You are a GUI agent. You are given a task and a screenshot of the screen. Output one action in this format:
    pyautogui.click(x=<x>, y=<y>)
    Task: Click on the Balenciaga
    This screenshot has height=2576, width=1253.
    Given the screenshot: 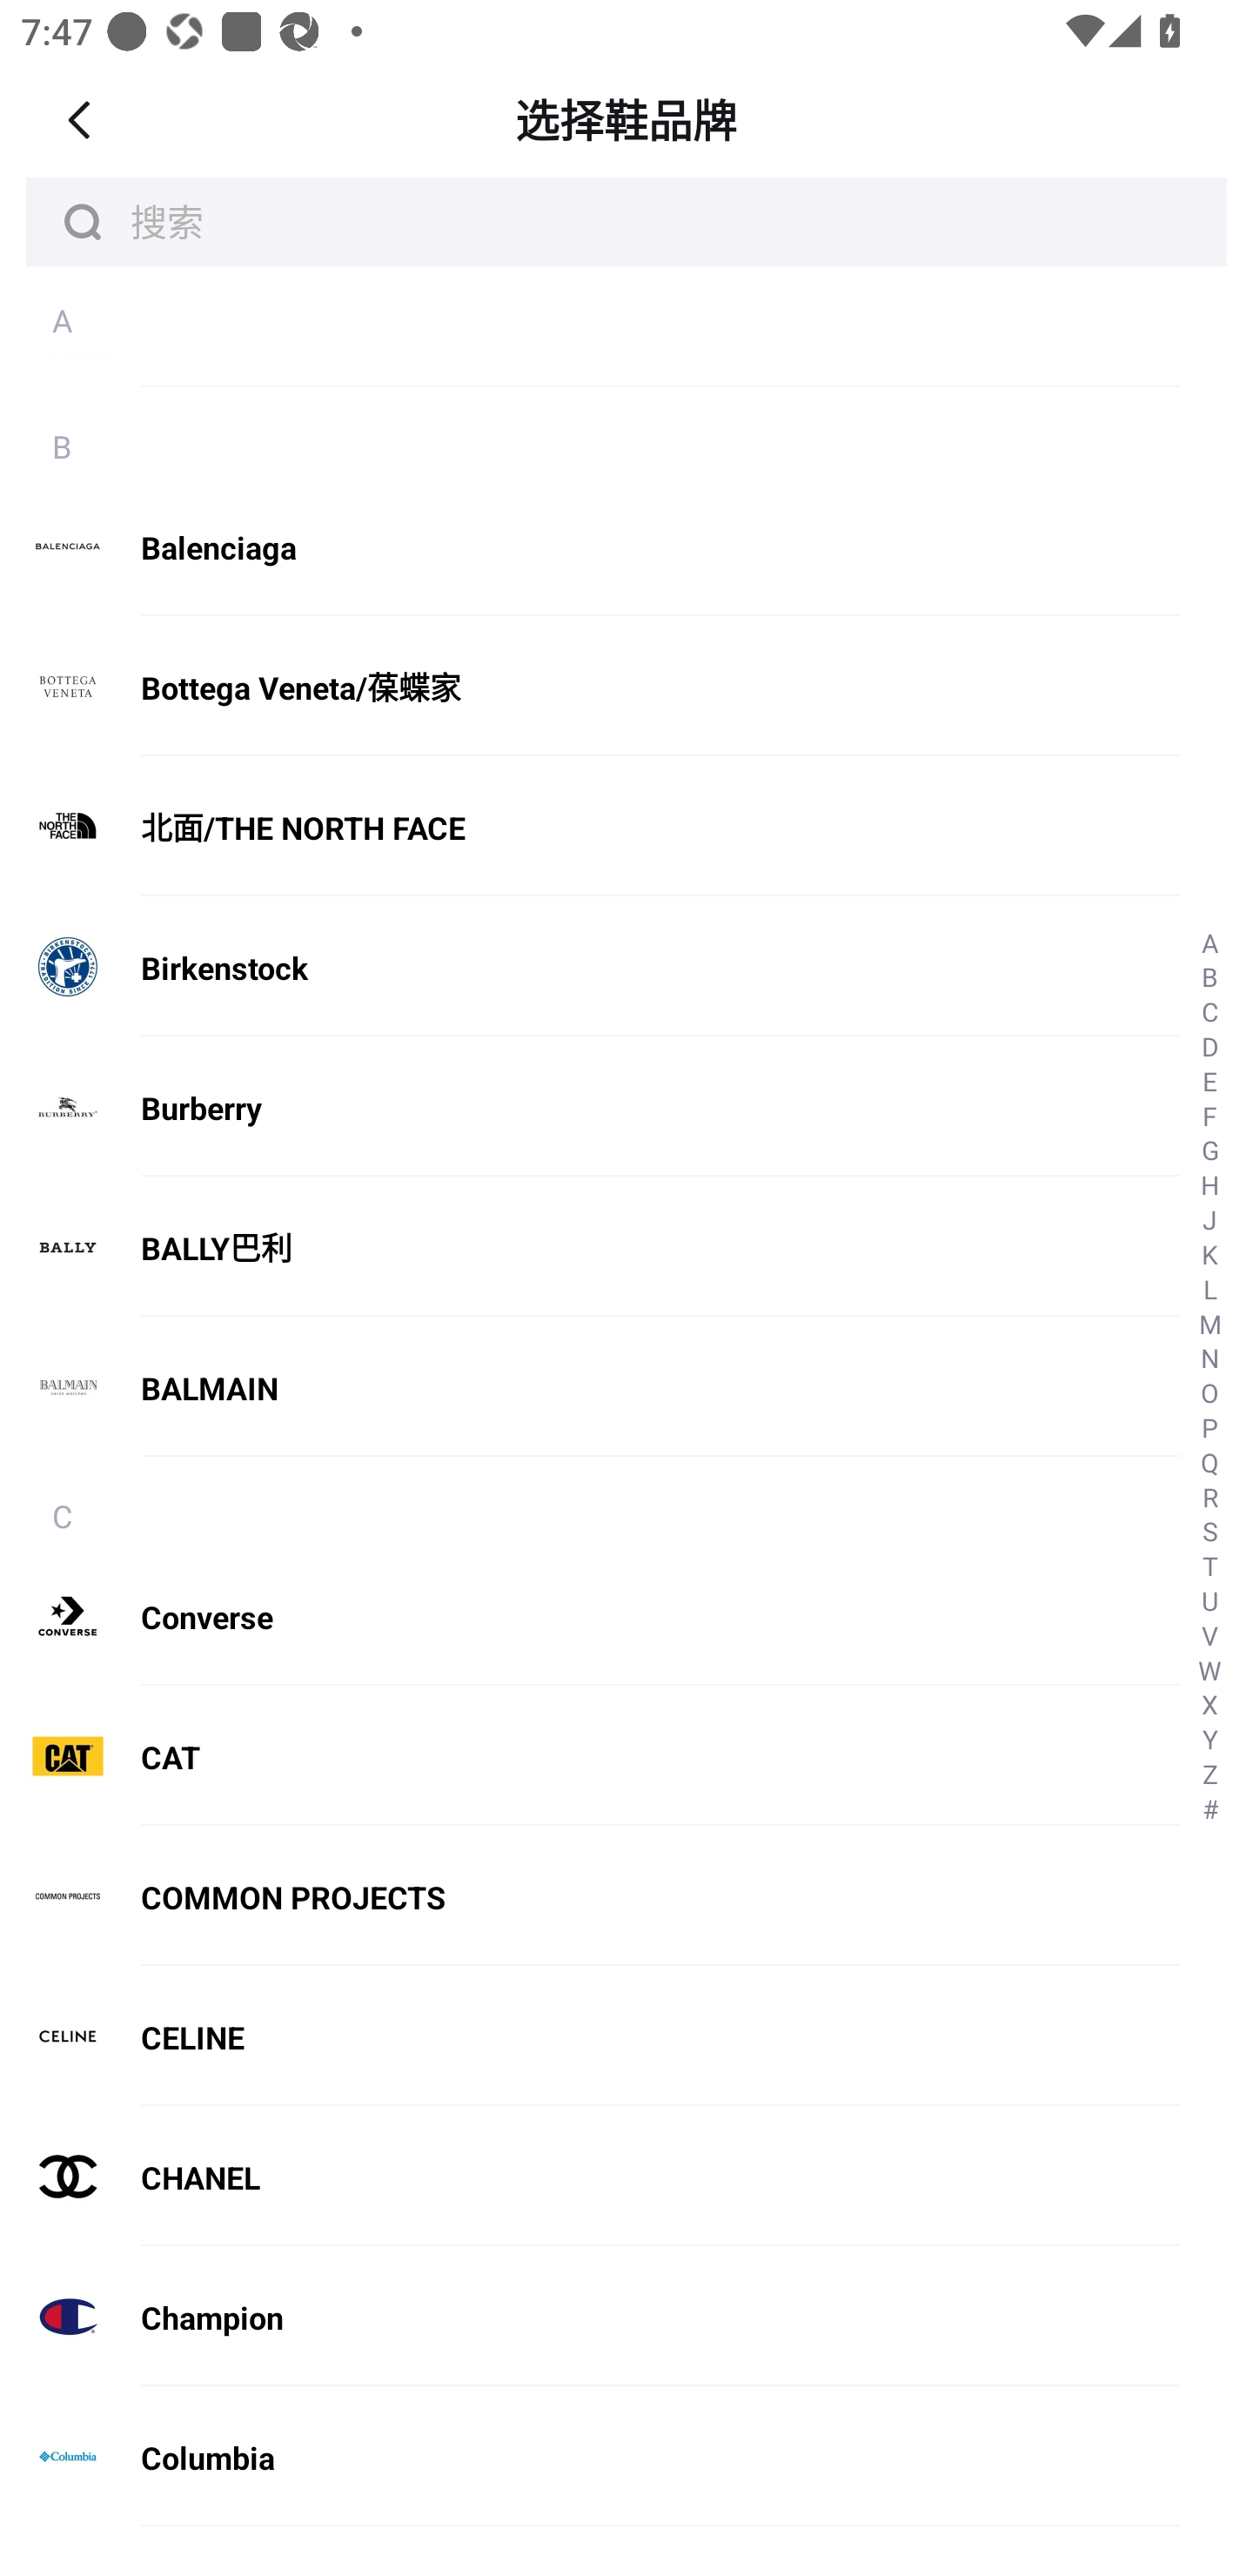 What is the action you would take?
    pyautogui.click(x=590, y=547)
    